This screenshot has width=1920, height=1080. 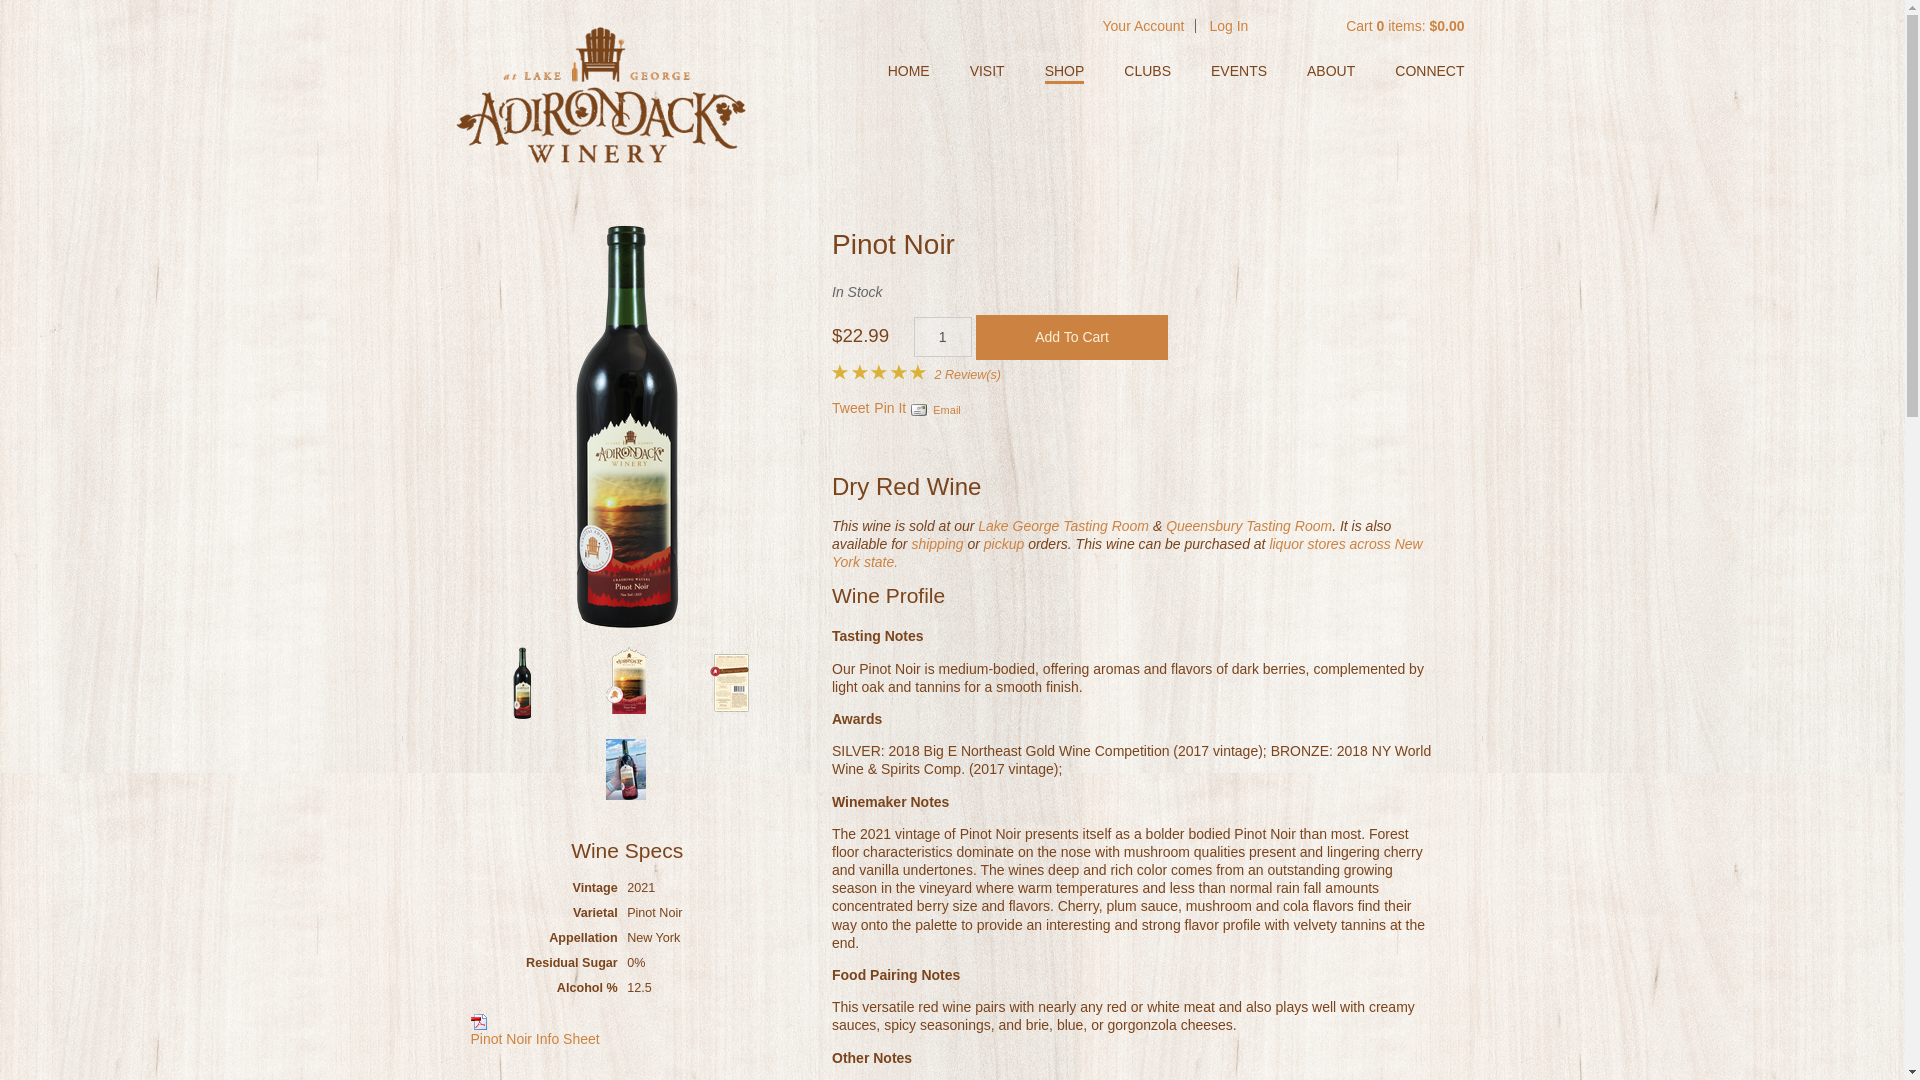 I want to click on HOME, so click(x=908, y=68).